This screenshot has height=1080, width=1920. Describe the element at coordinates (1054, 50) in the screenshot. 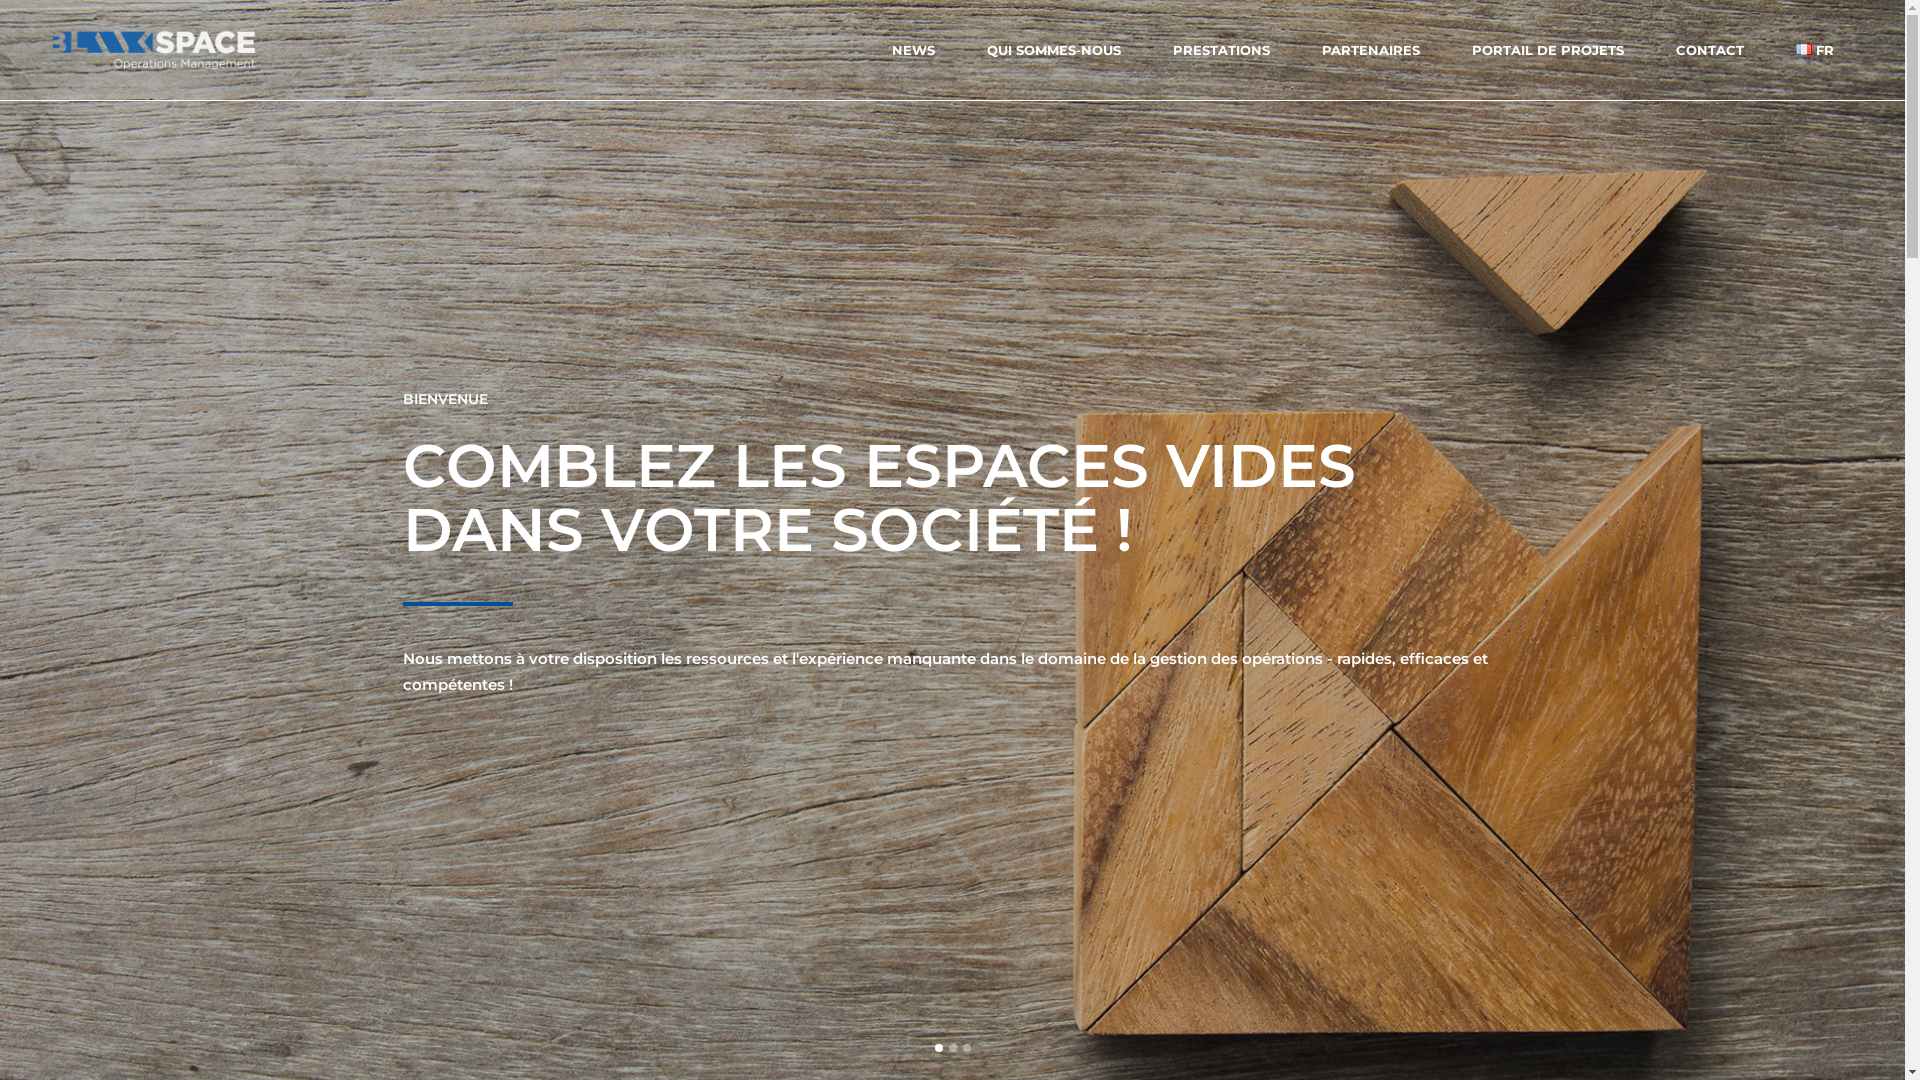

I see `QUI SOMMES-NOUS` at that location.